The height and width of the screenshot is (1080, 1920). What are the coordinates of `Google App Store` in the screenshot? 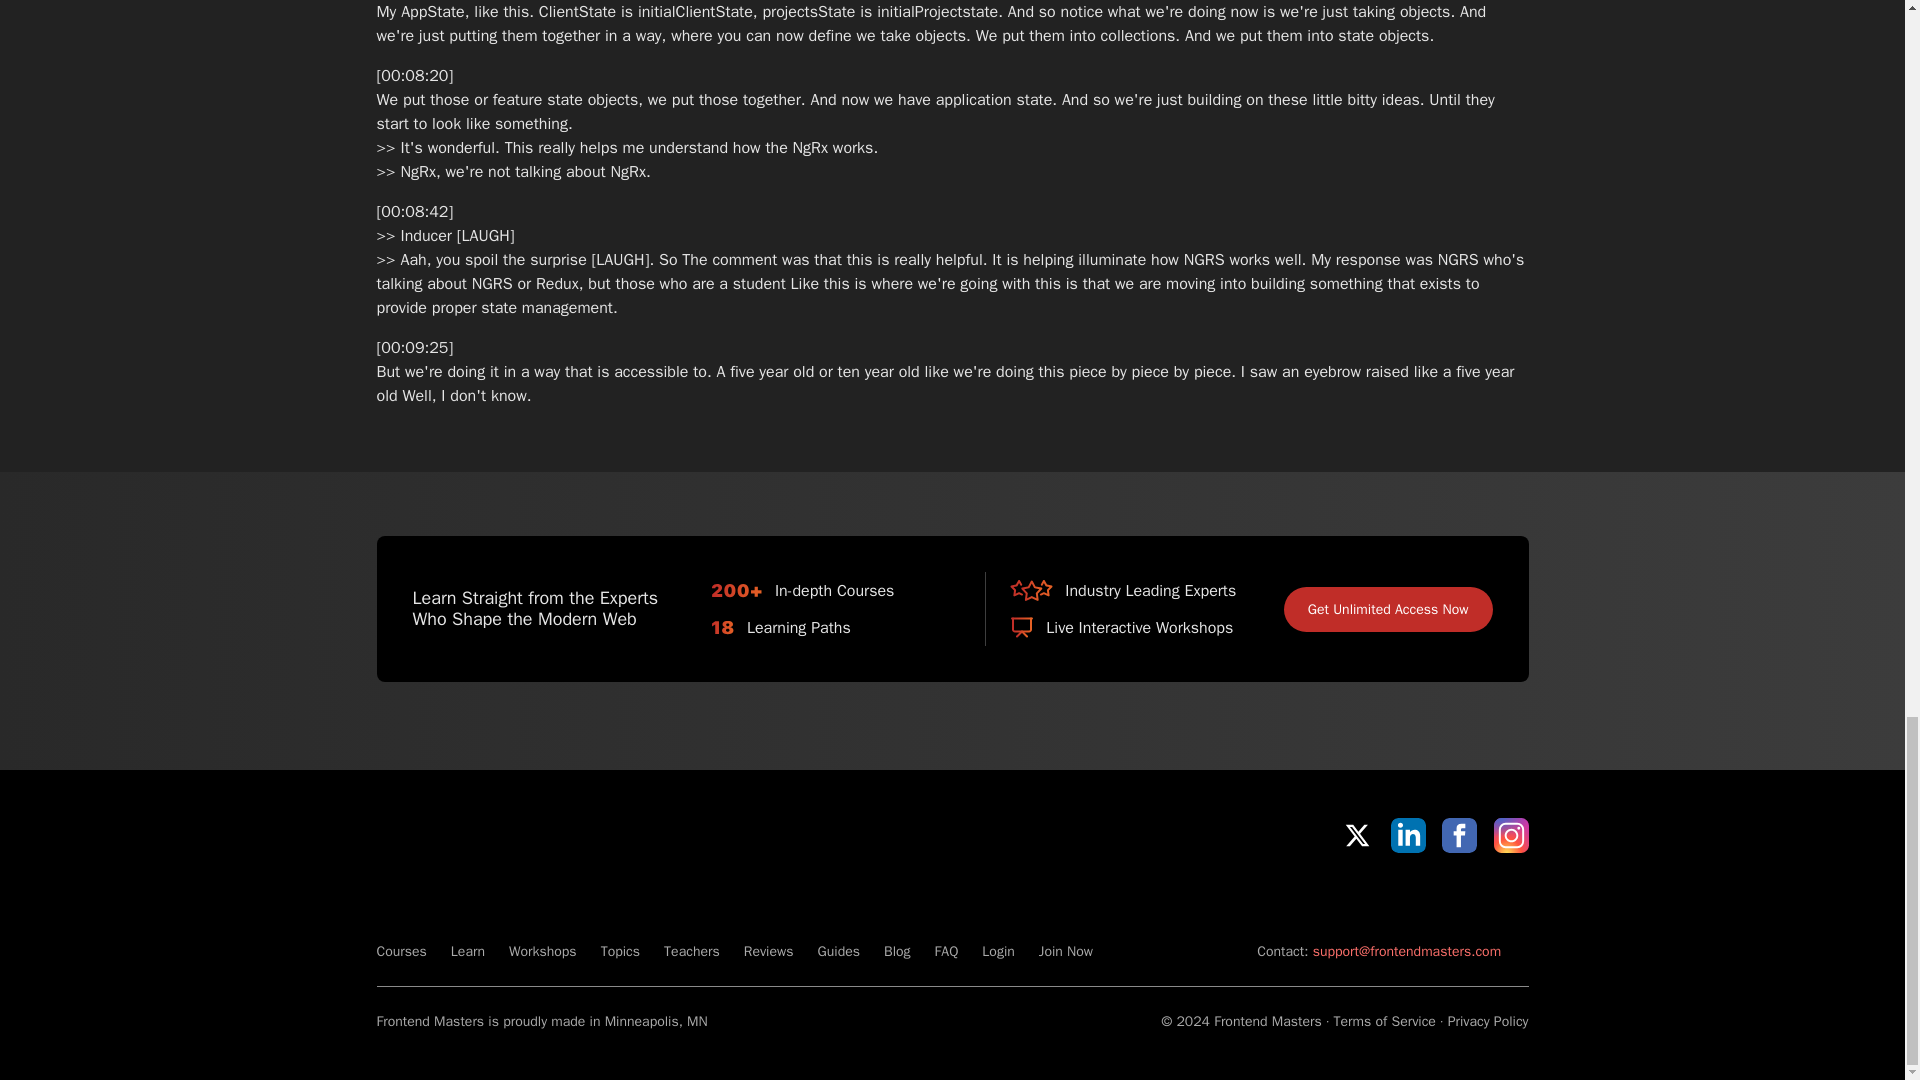 It's located at (1460, 896).